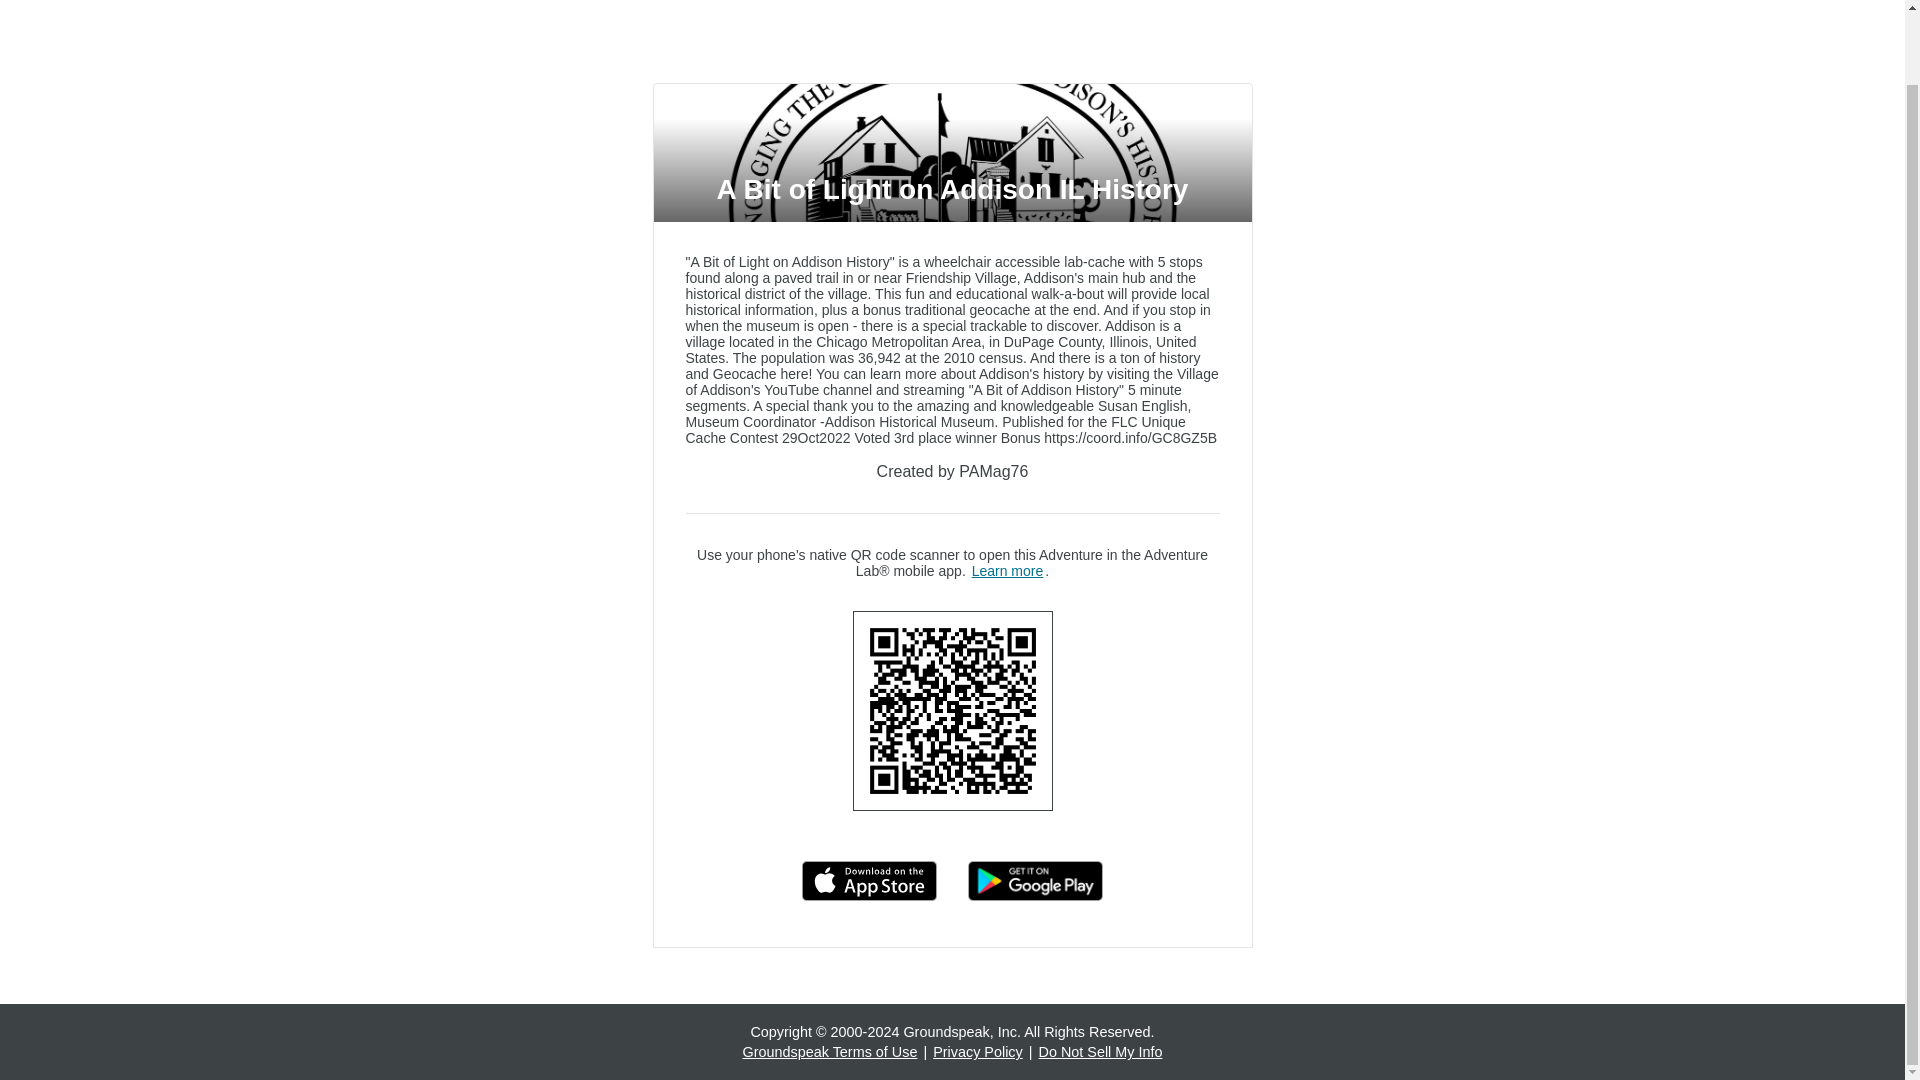 This screenshot has width=1920, height=1080. Describe the element at coordinates (1100, 1052) in the screenshot. I see `Do Not Sell My Info` at that location.